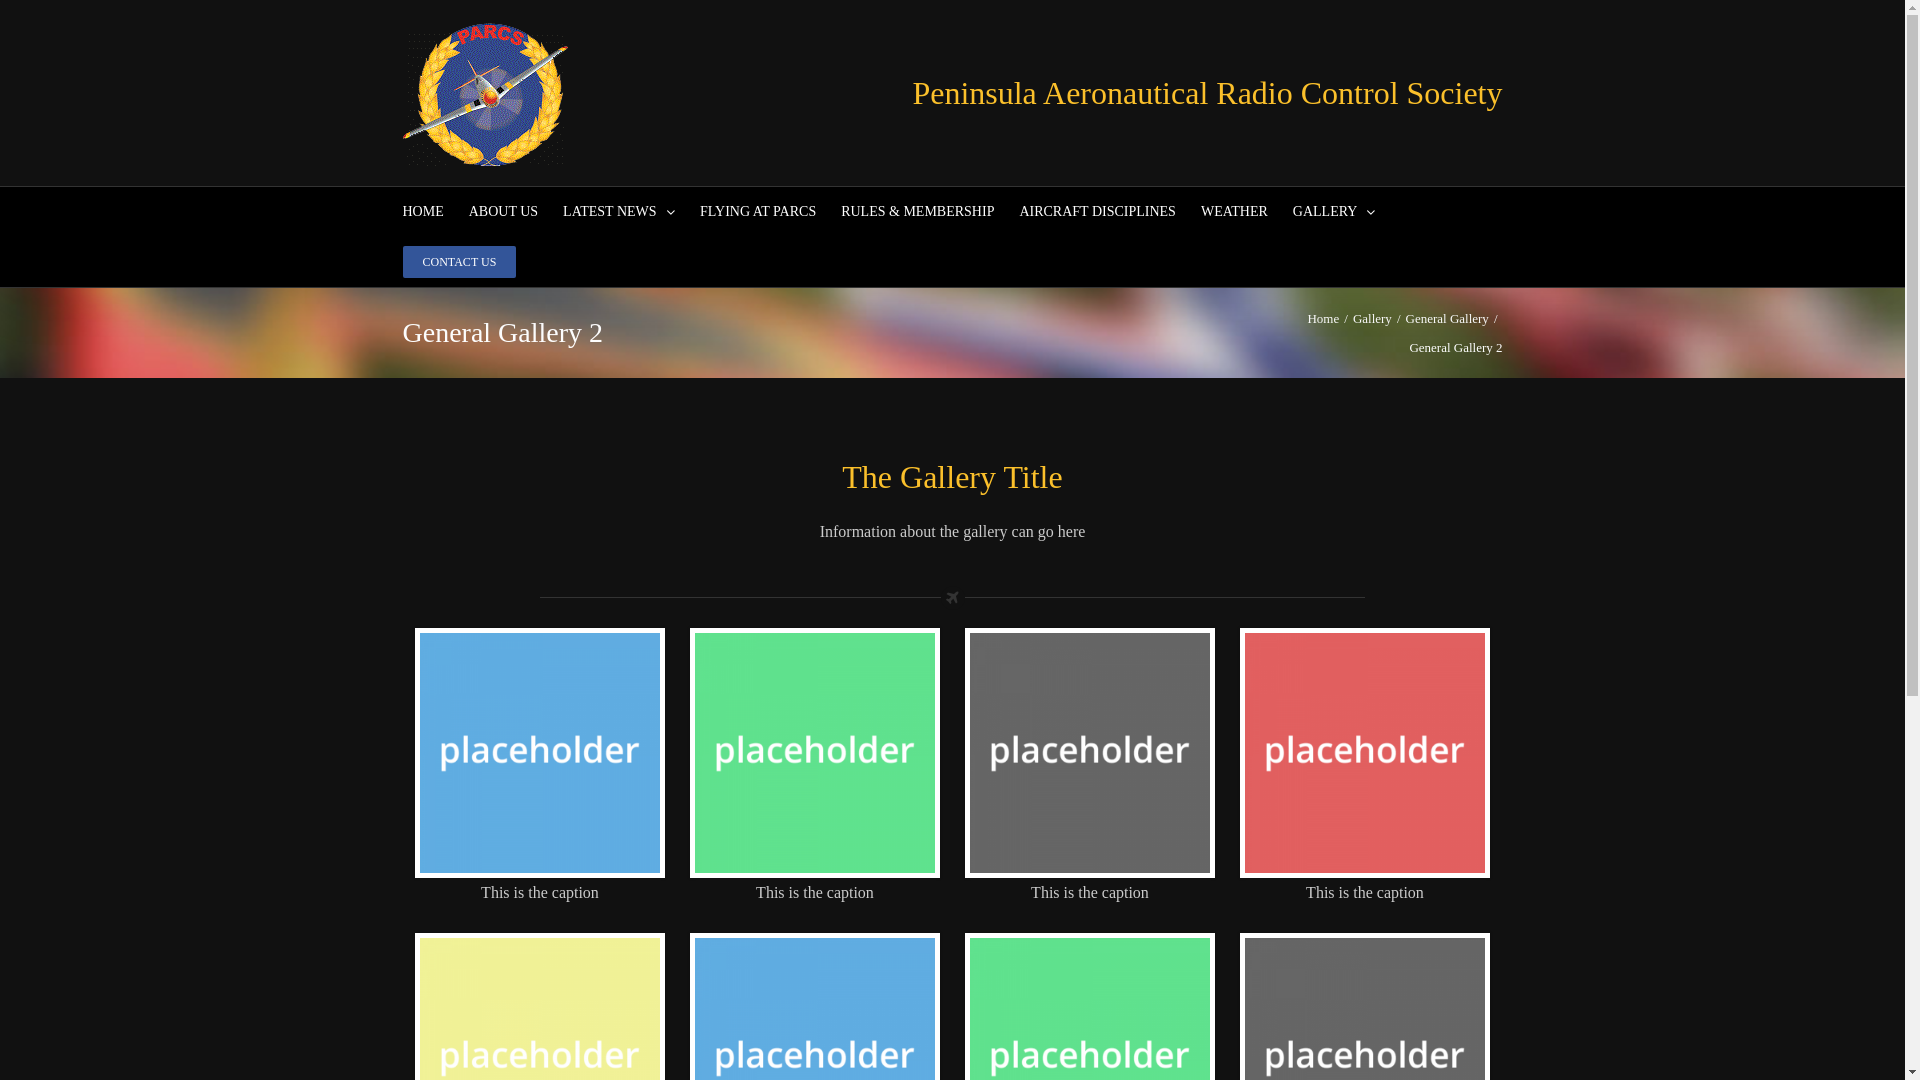  I want to click on RULES & MEMBERSHIP, so click(918, 212).